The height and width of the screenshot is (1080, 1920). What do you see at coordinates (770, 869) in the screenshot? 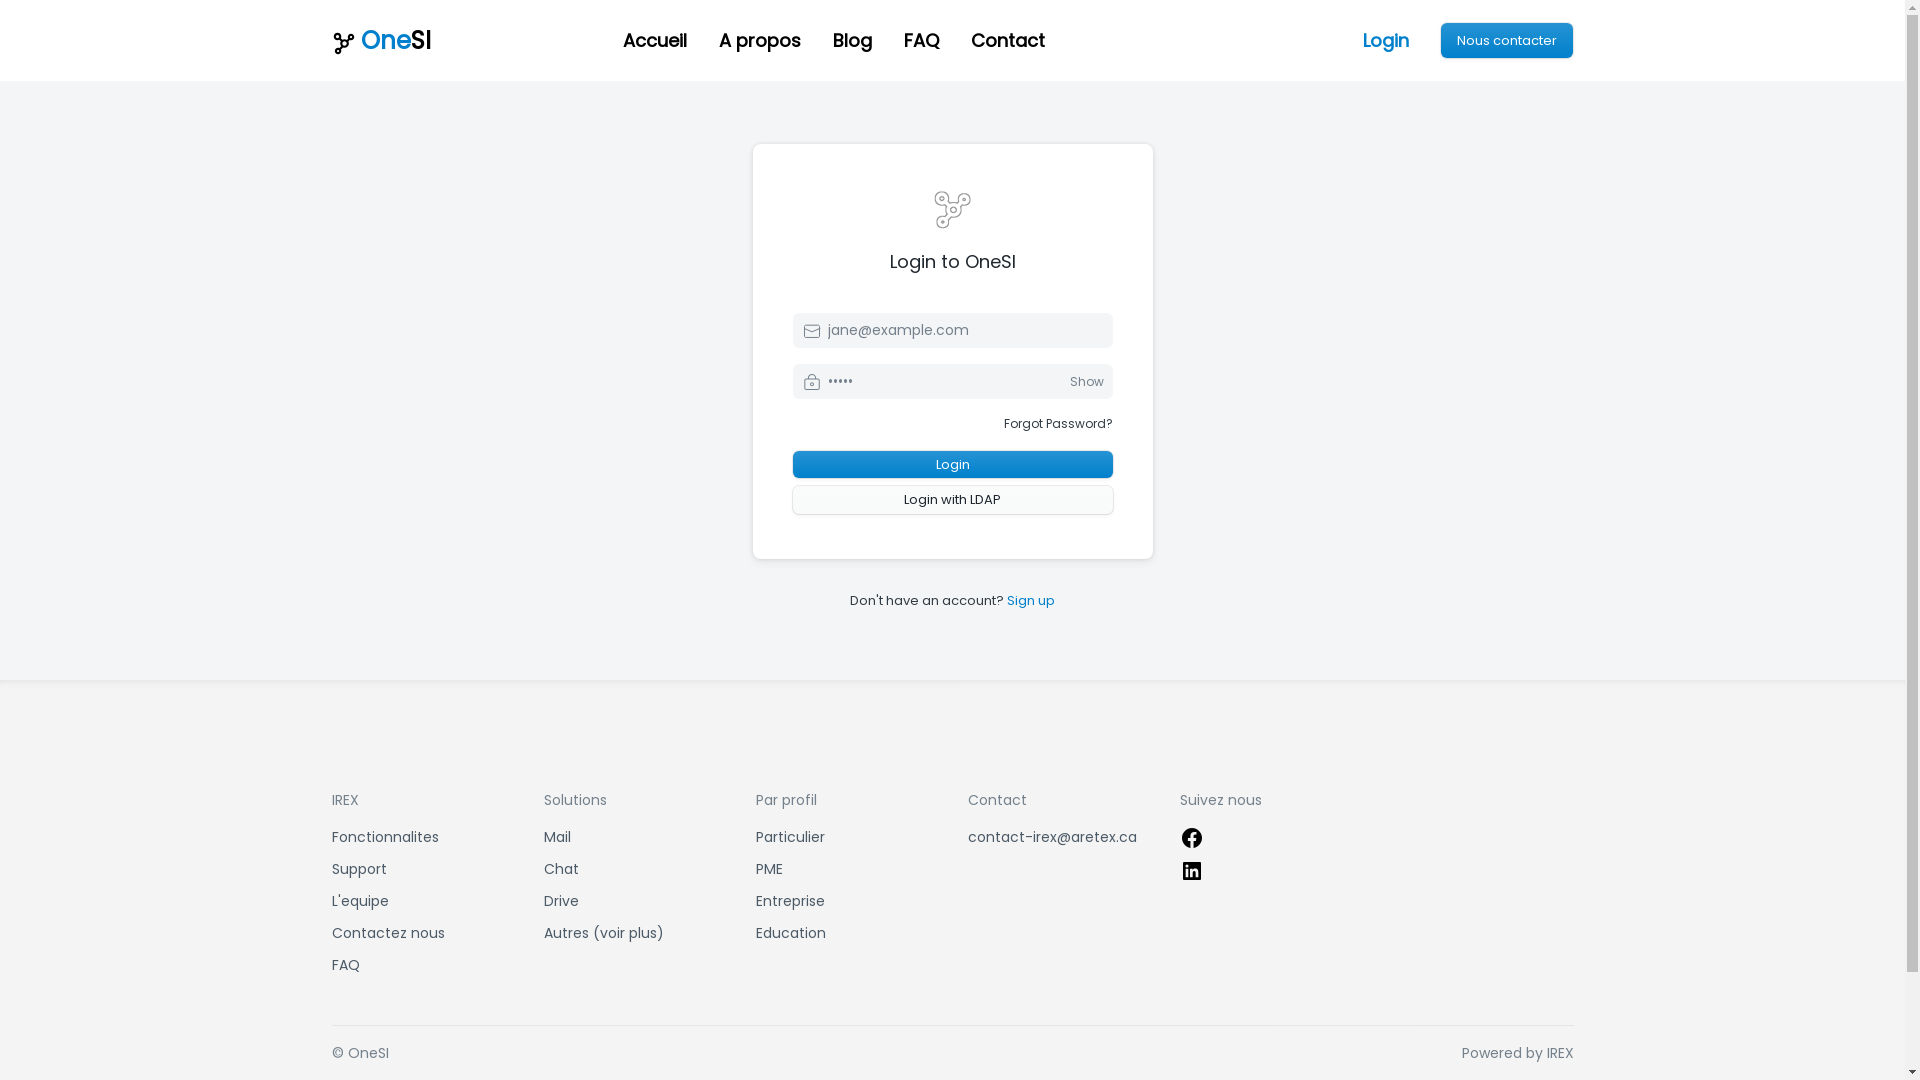
I see `PME` at bounding box center [770, 869].